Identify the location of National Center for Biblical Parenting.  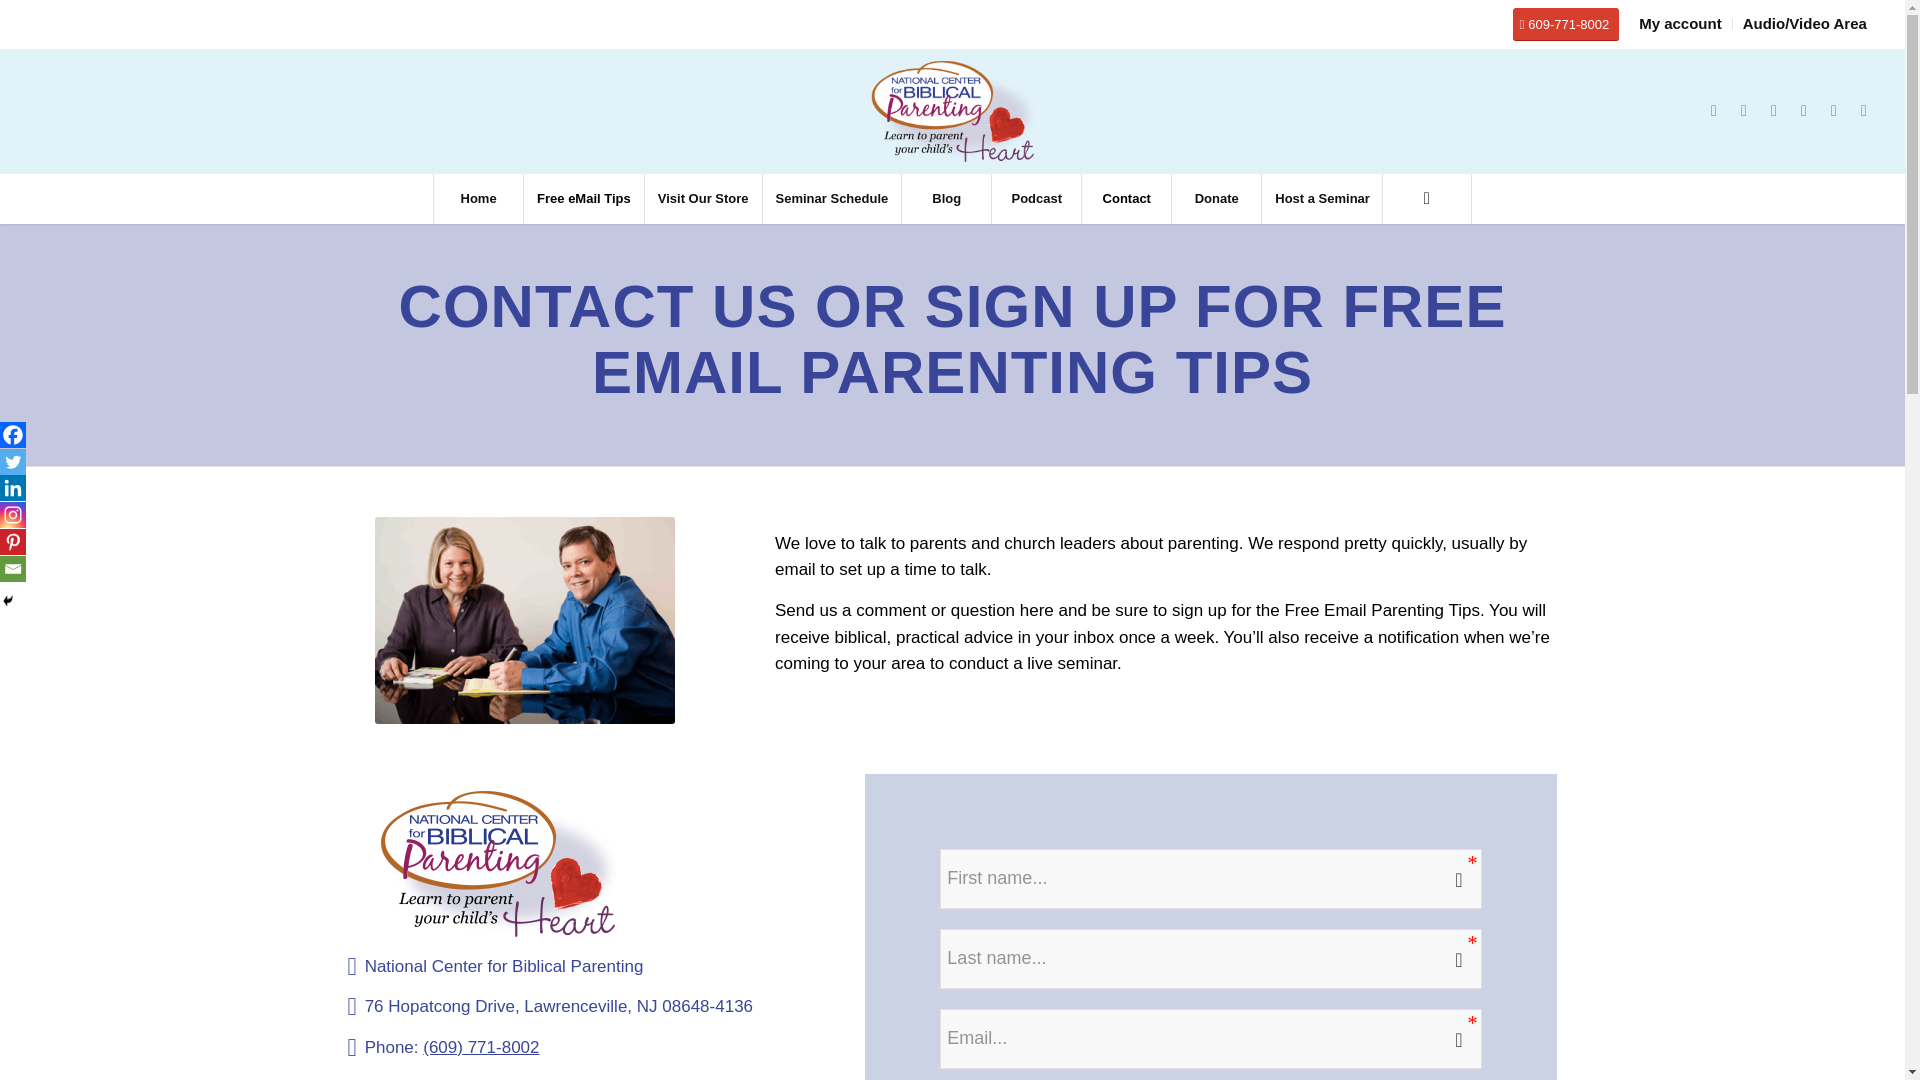
(498, 864).